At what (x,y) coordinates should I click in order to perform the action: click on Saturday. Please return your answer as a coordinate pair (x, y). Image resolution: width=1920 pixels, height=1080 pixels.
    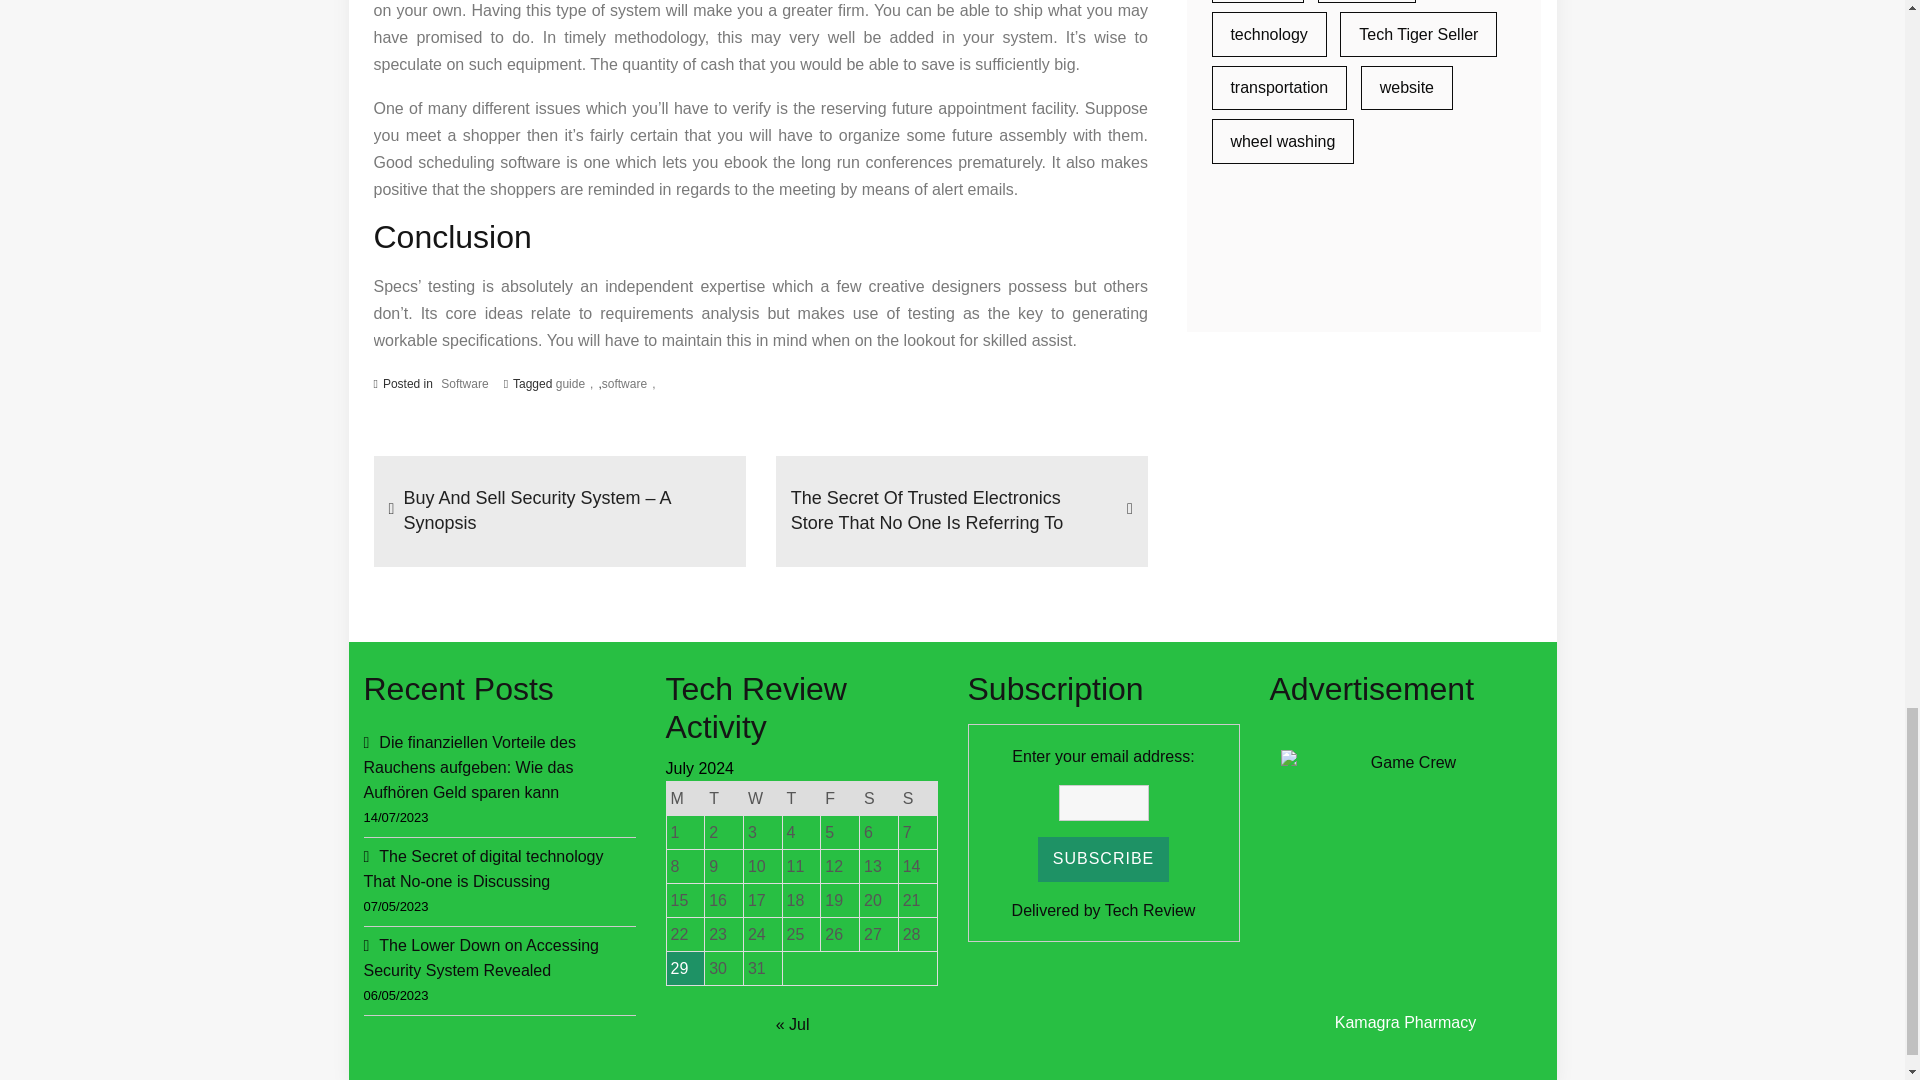
    Looking at the image, I should click on (879, 798).